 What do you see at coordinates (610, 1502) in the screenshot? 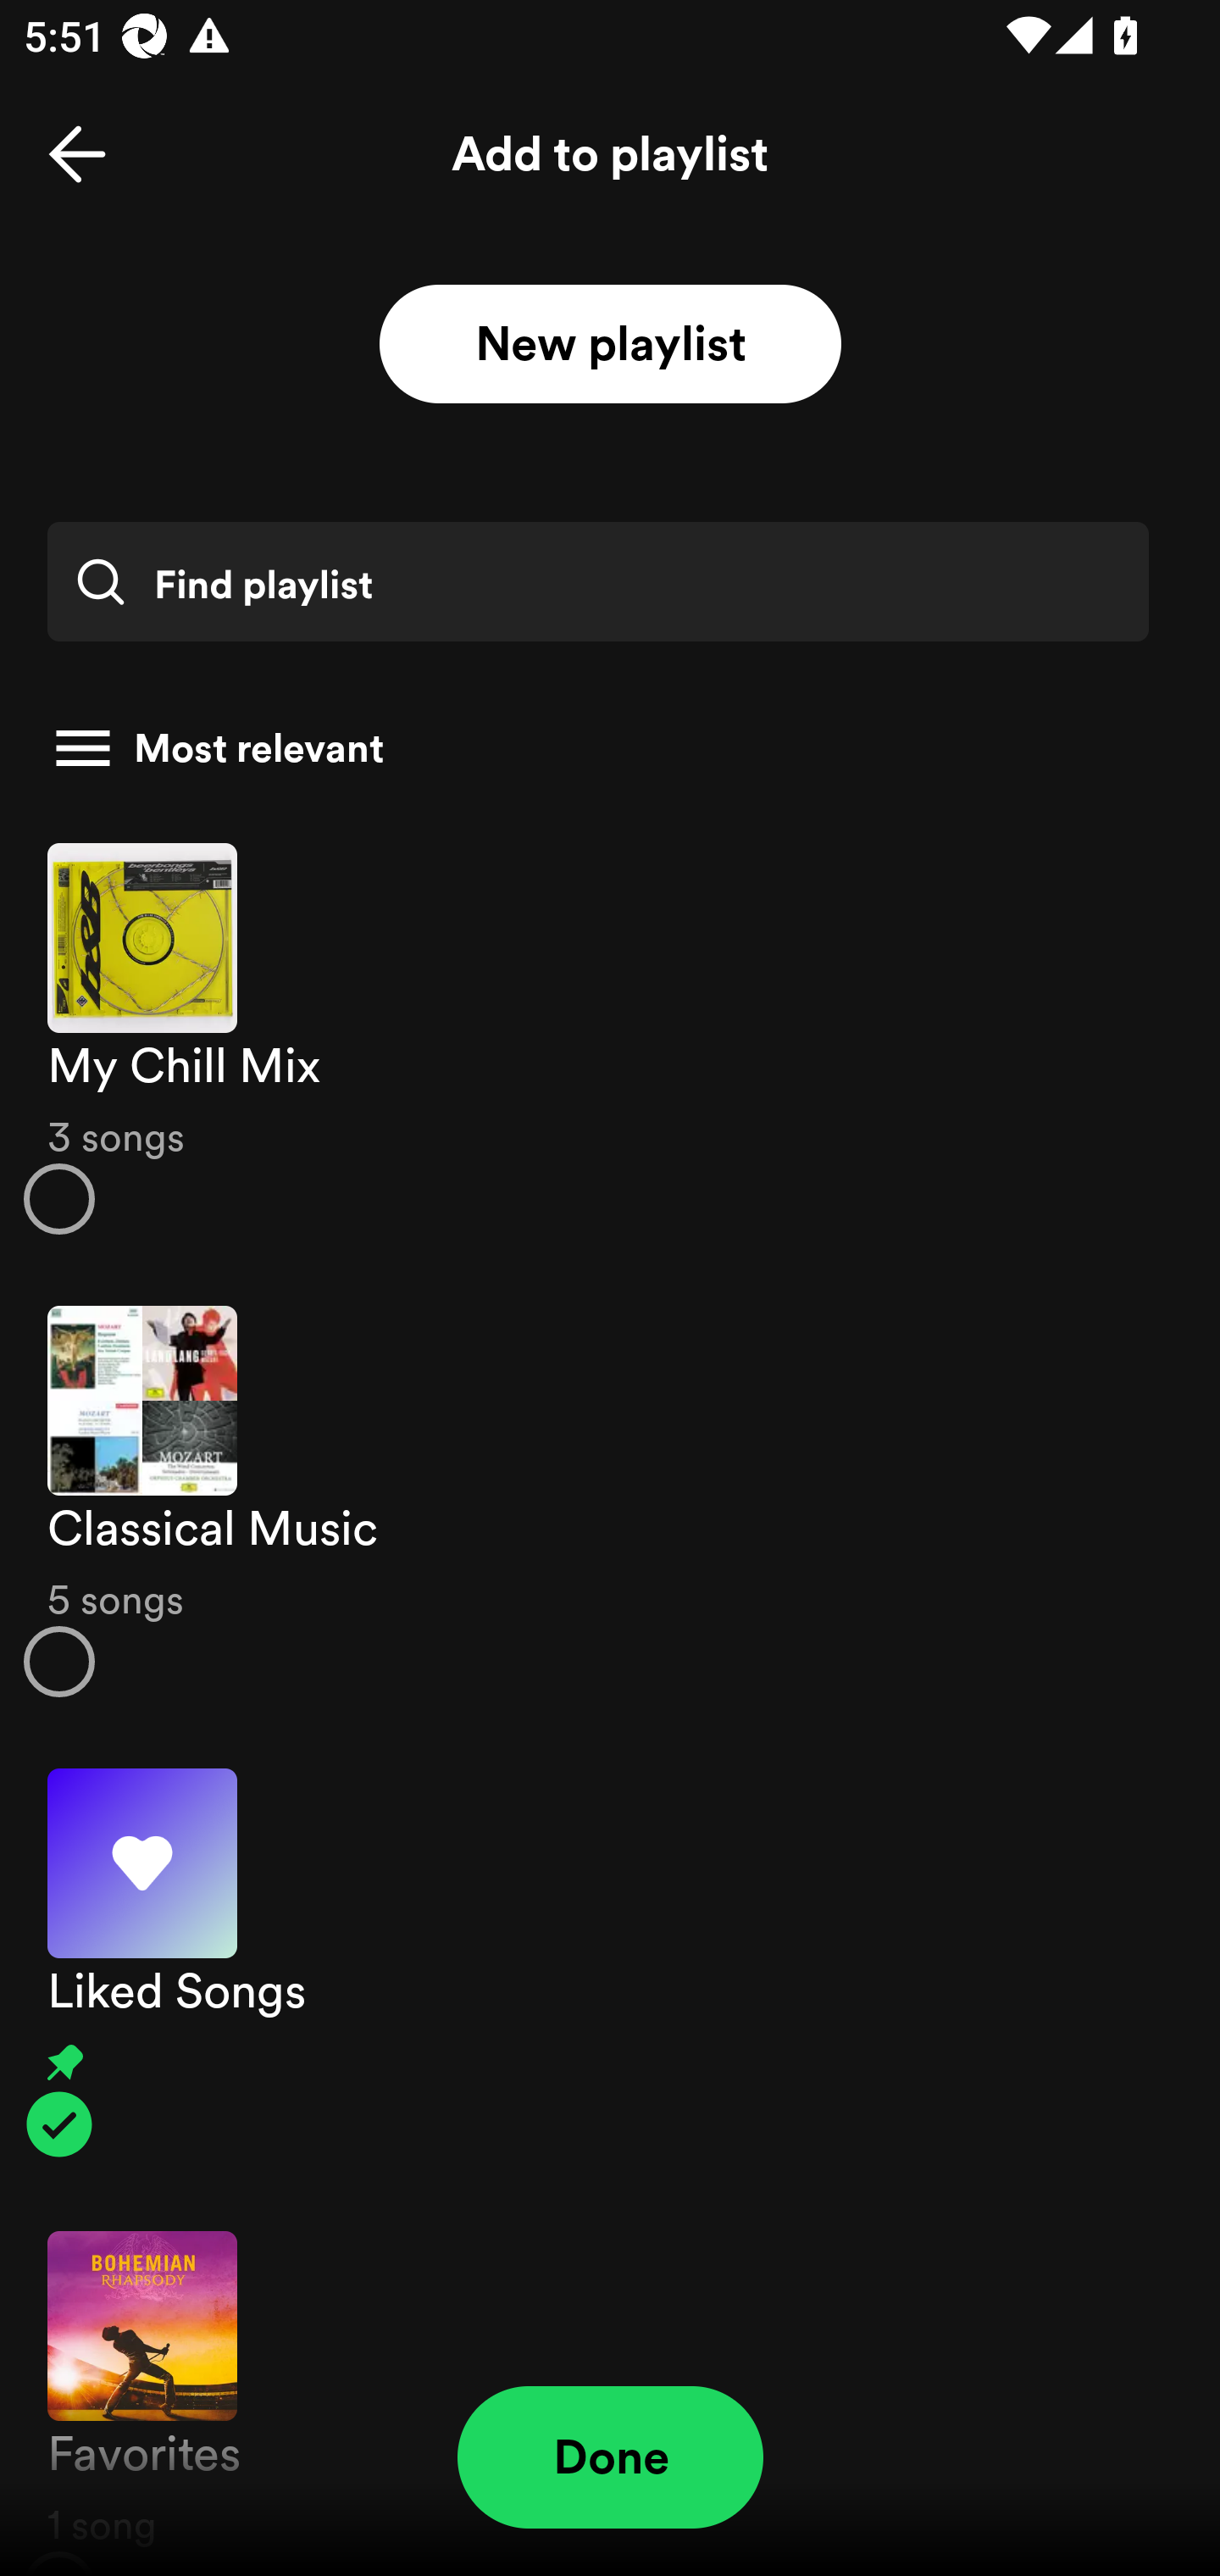
I see `Classical Music 5 songs` at bounding box center [610, 1502].